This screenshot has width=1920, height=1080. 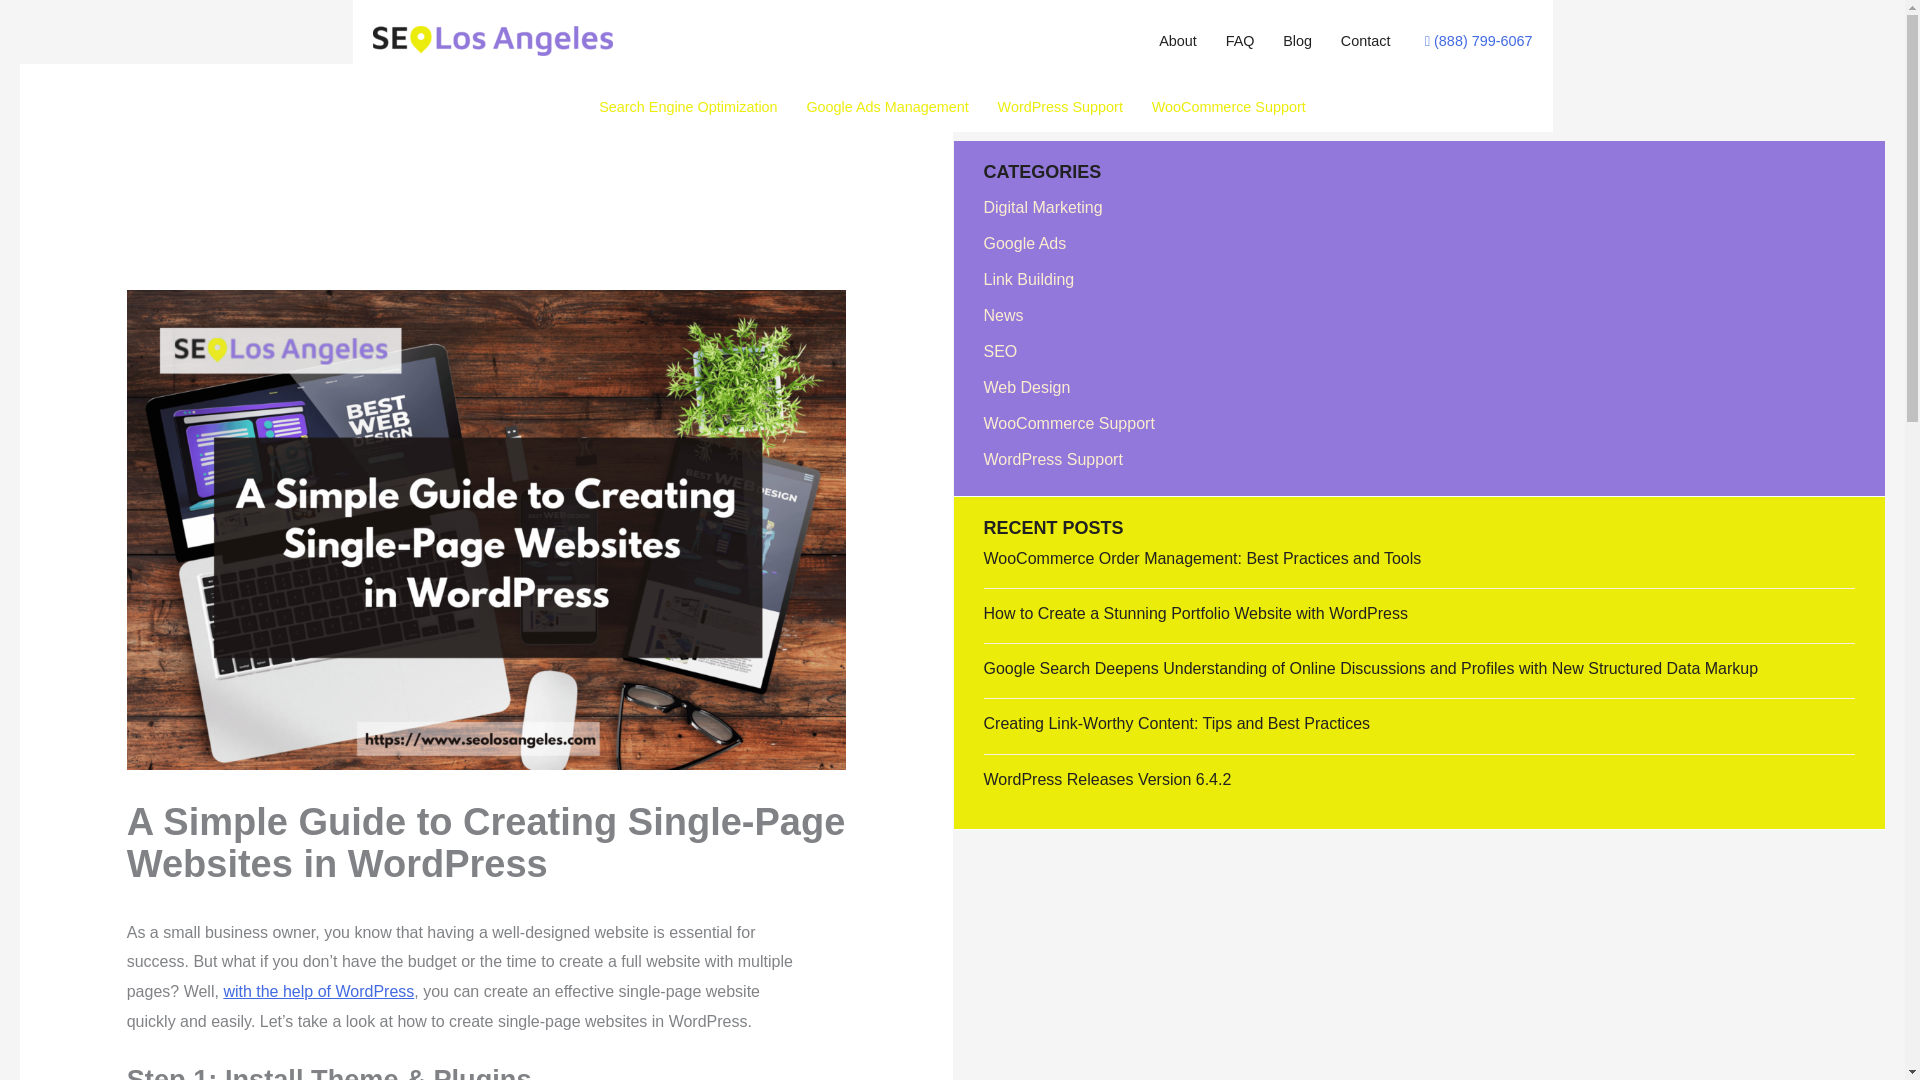 What do you see at coordinates (1196, 613) in the screenshot?
I see `How to Create a Stunning Portfolio Website with WordPress` at bounding box center [1196, 613].